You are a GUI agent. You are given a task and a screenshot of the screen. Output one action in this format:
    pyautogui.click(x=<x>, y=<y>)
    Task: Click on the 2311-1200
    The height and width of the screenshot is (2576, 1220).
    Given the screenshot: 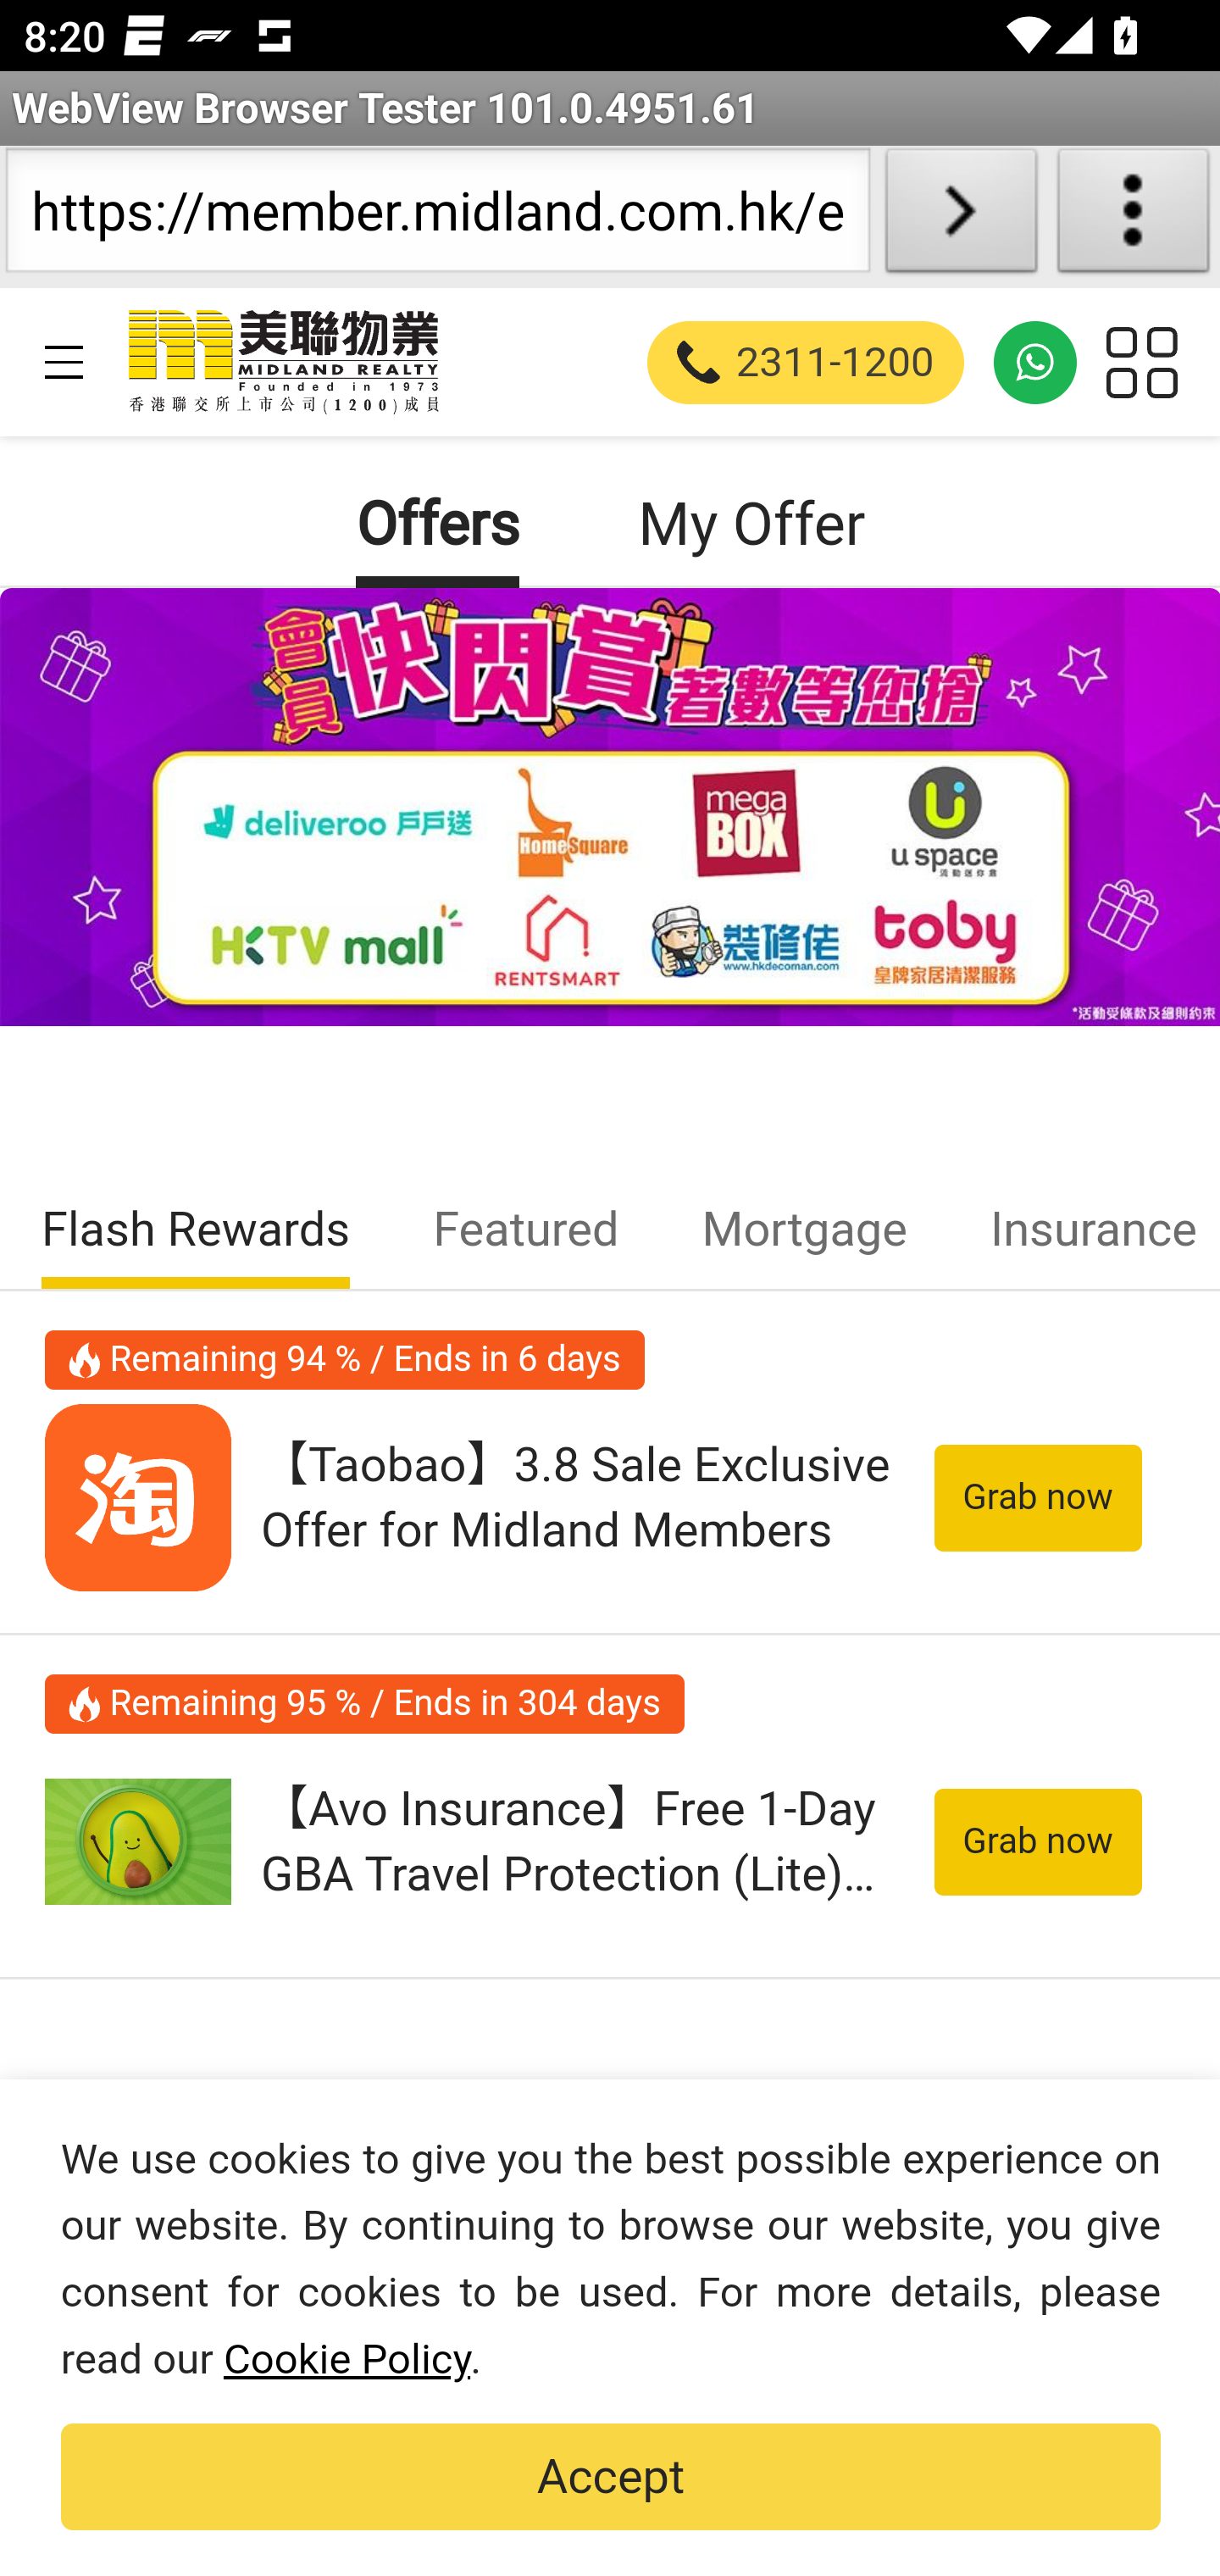 What is the action you would take?
    pyautogui.click(x=807, y=361)
    